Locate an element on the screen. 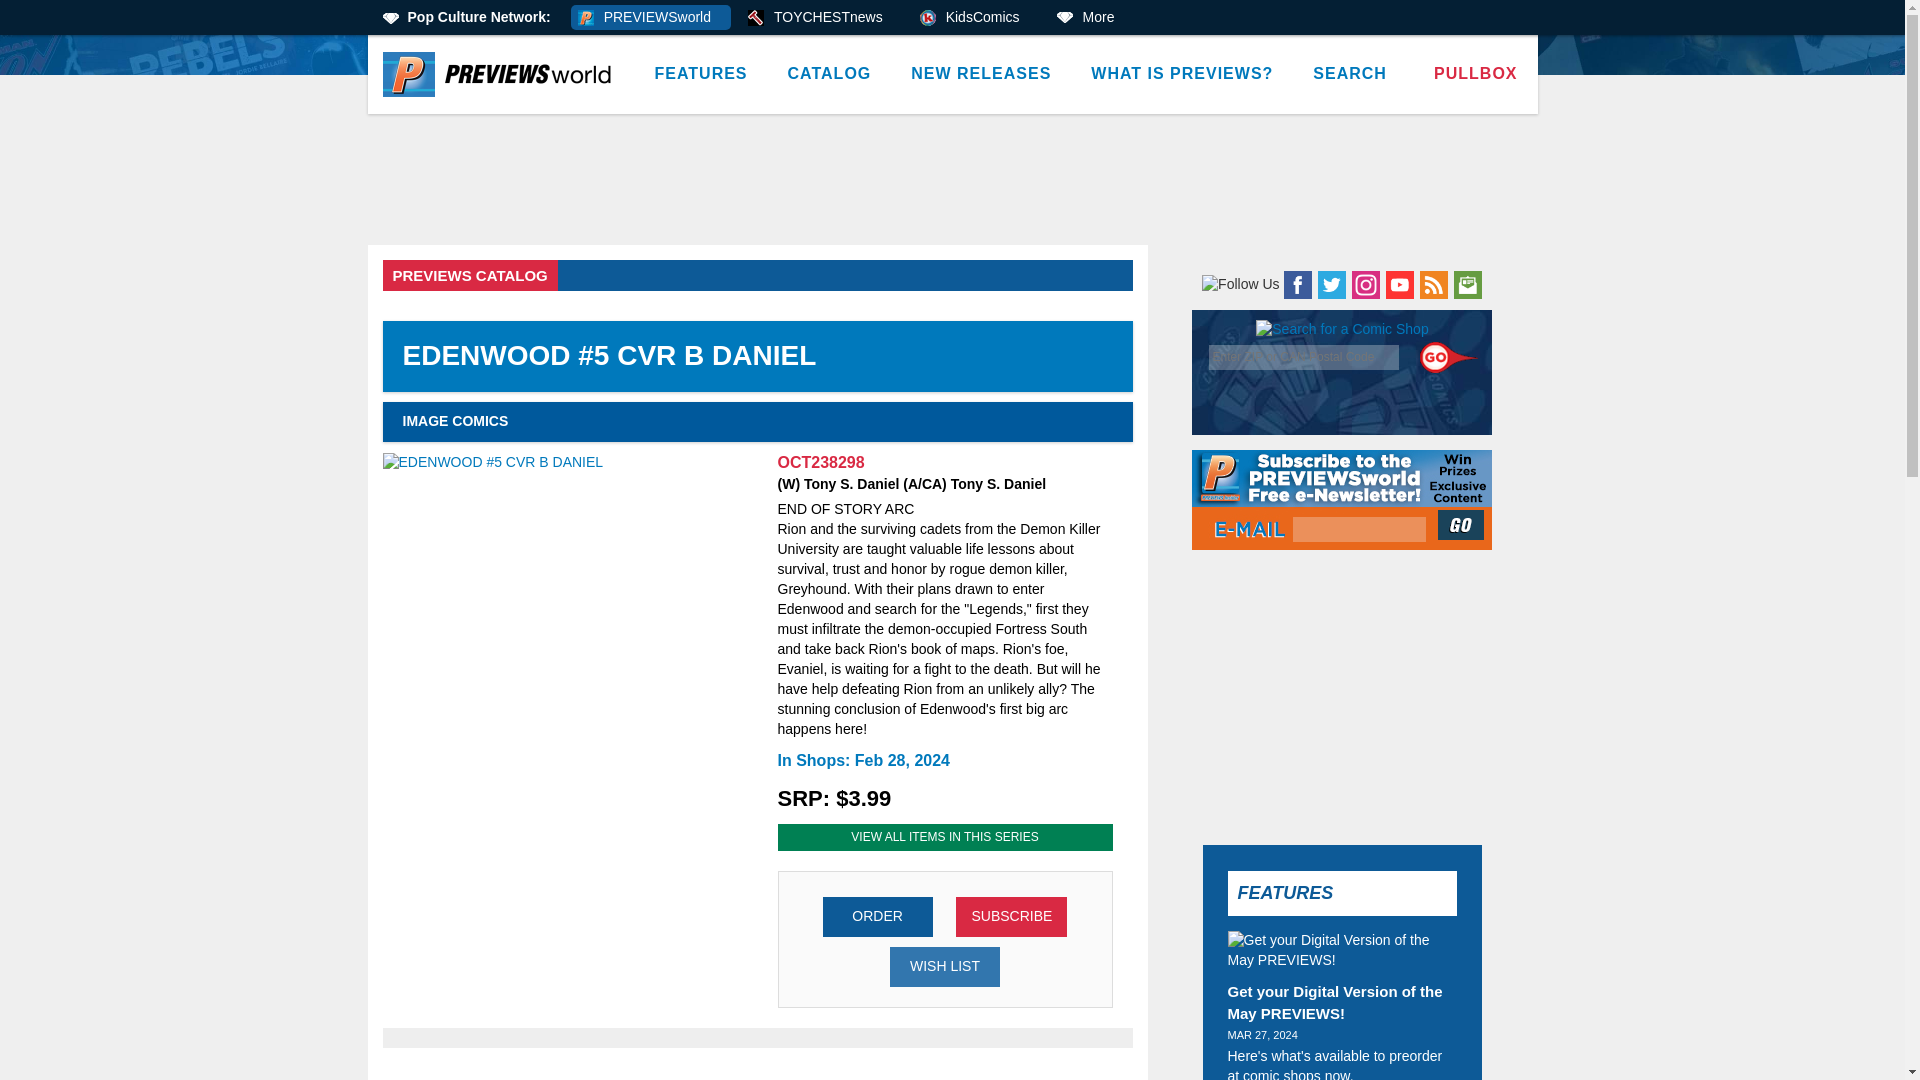  TOYCHESTnews is located at coordinates (822, 18).